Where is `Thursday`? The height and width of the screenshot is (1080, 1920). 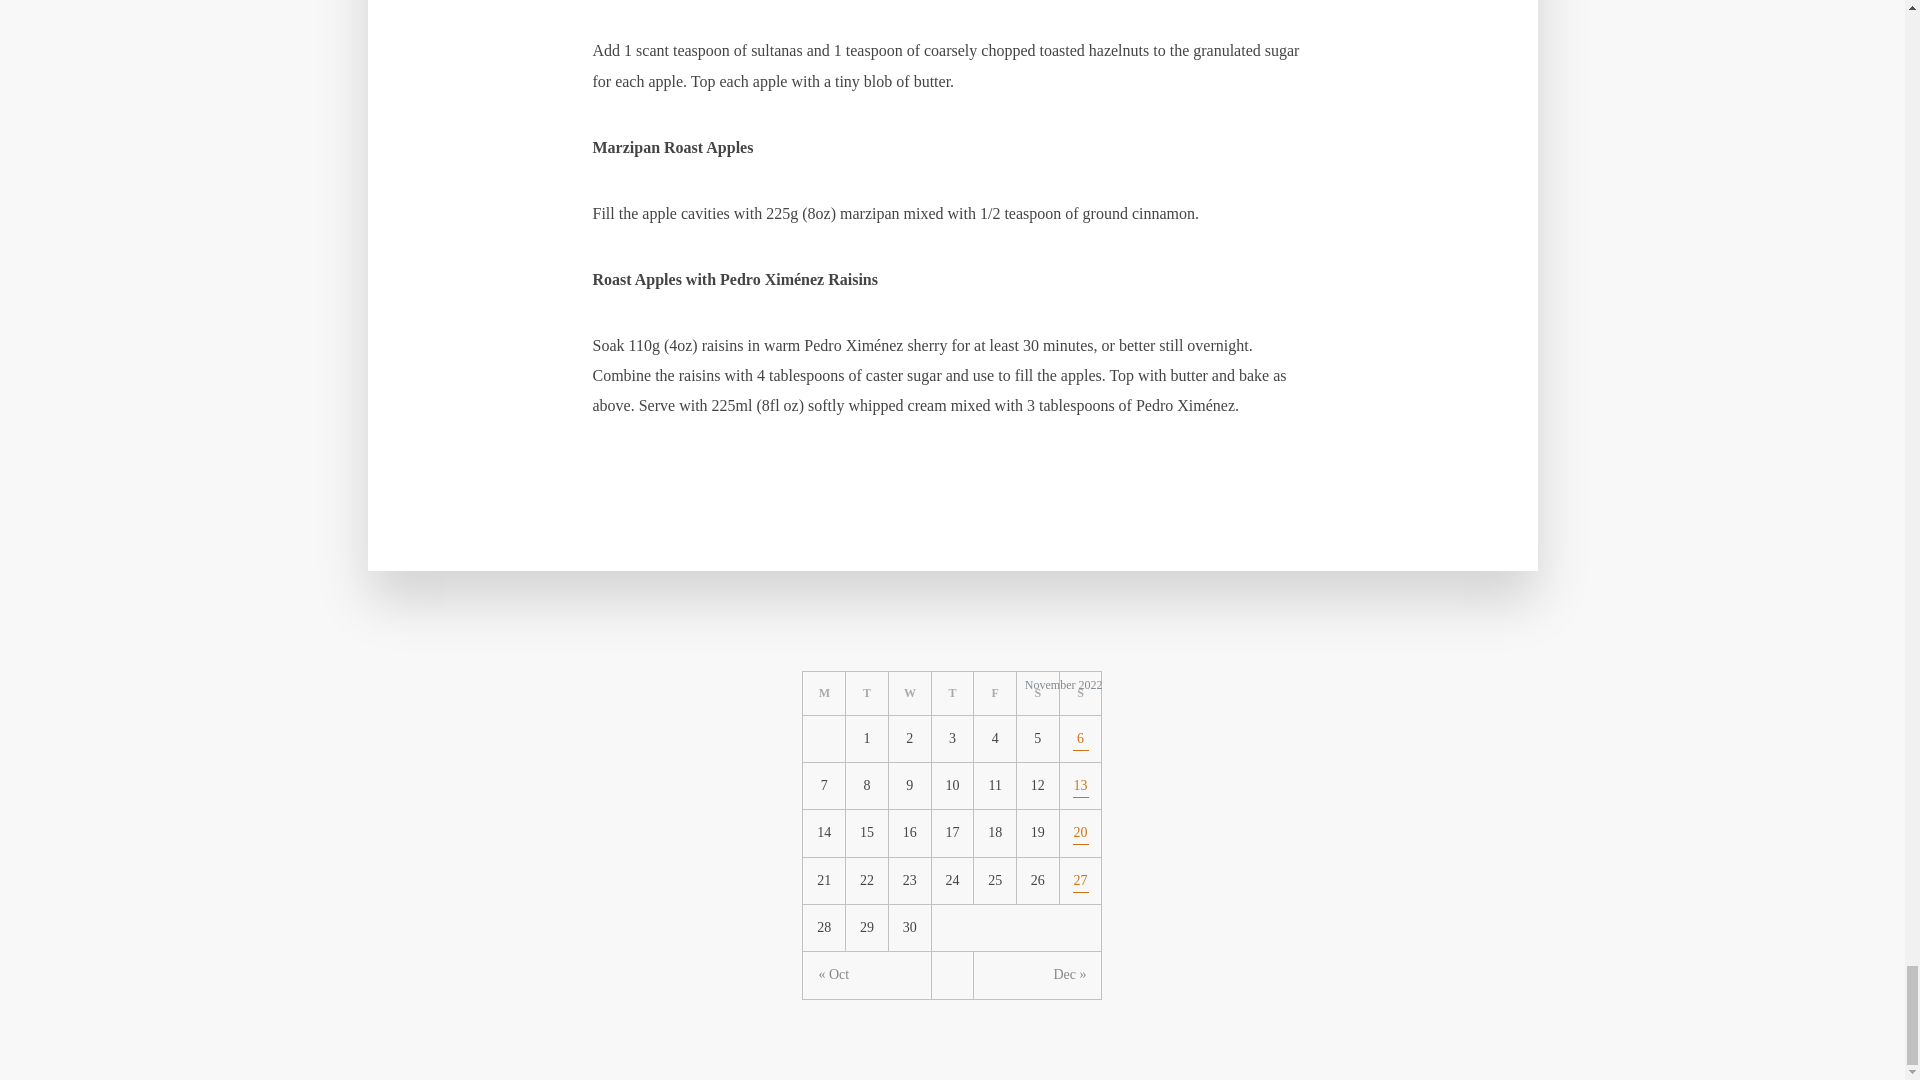
Thursday is located at coordinates (953, 694).